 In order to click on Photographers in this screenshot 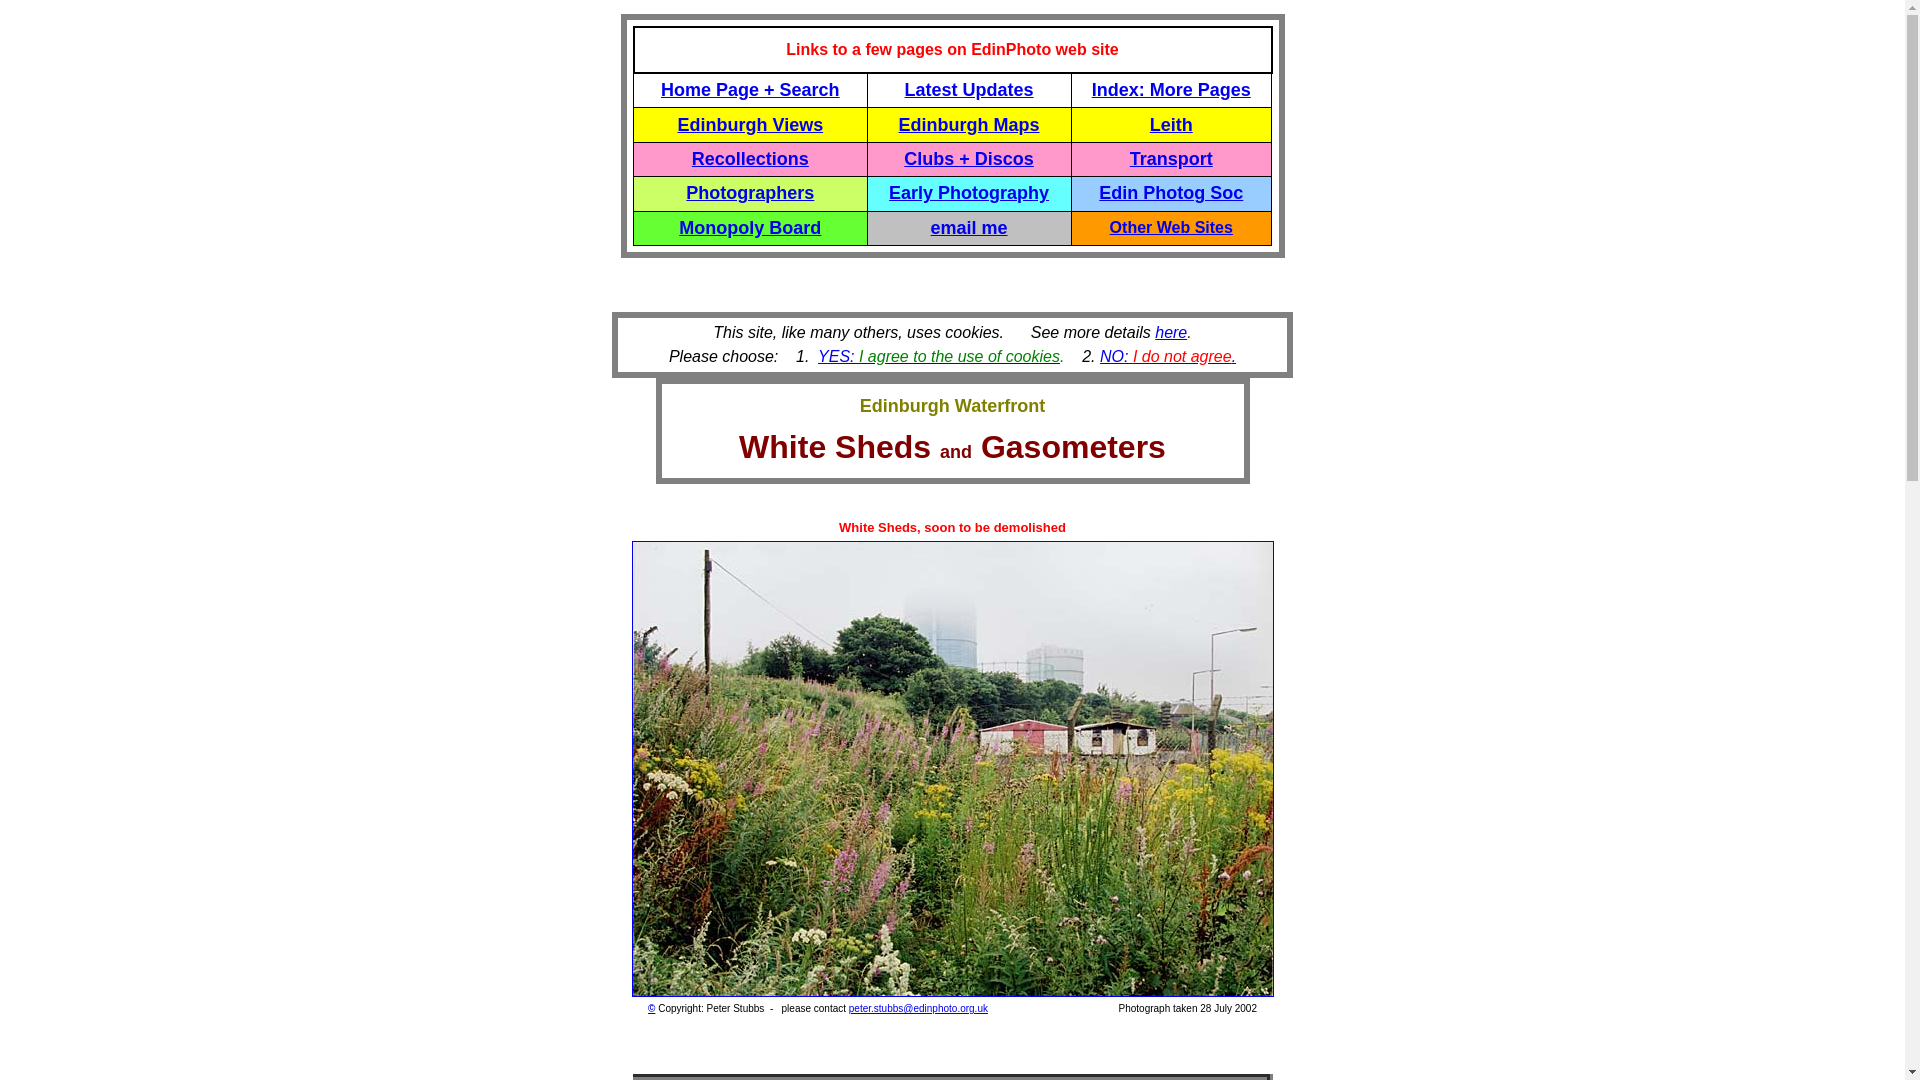, I will do `click(750, 192)`.